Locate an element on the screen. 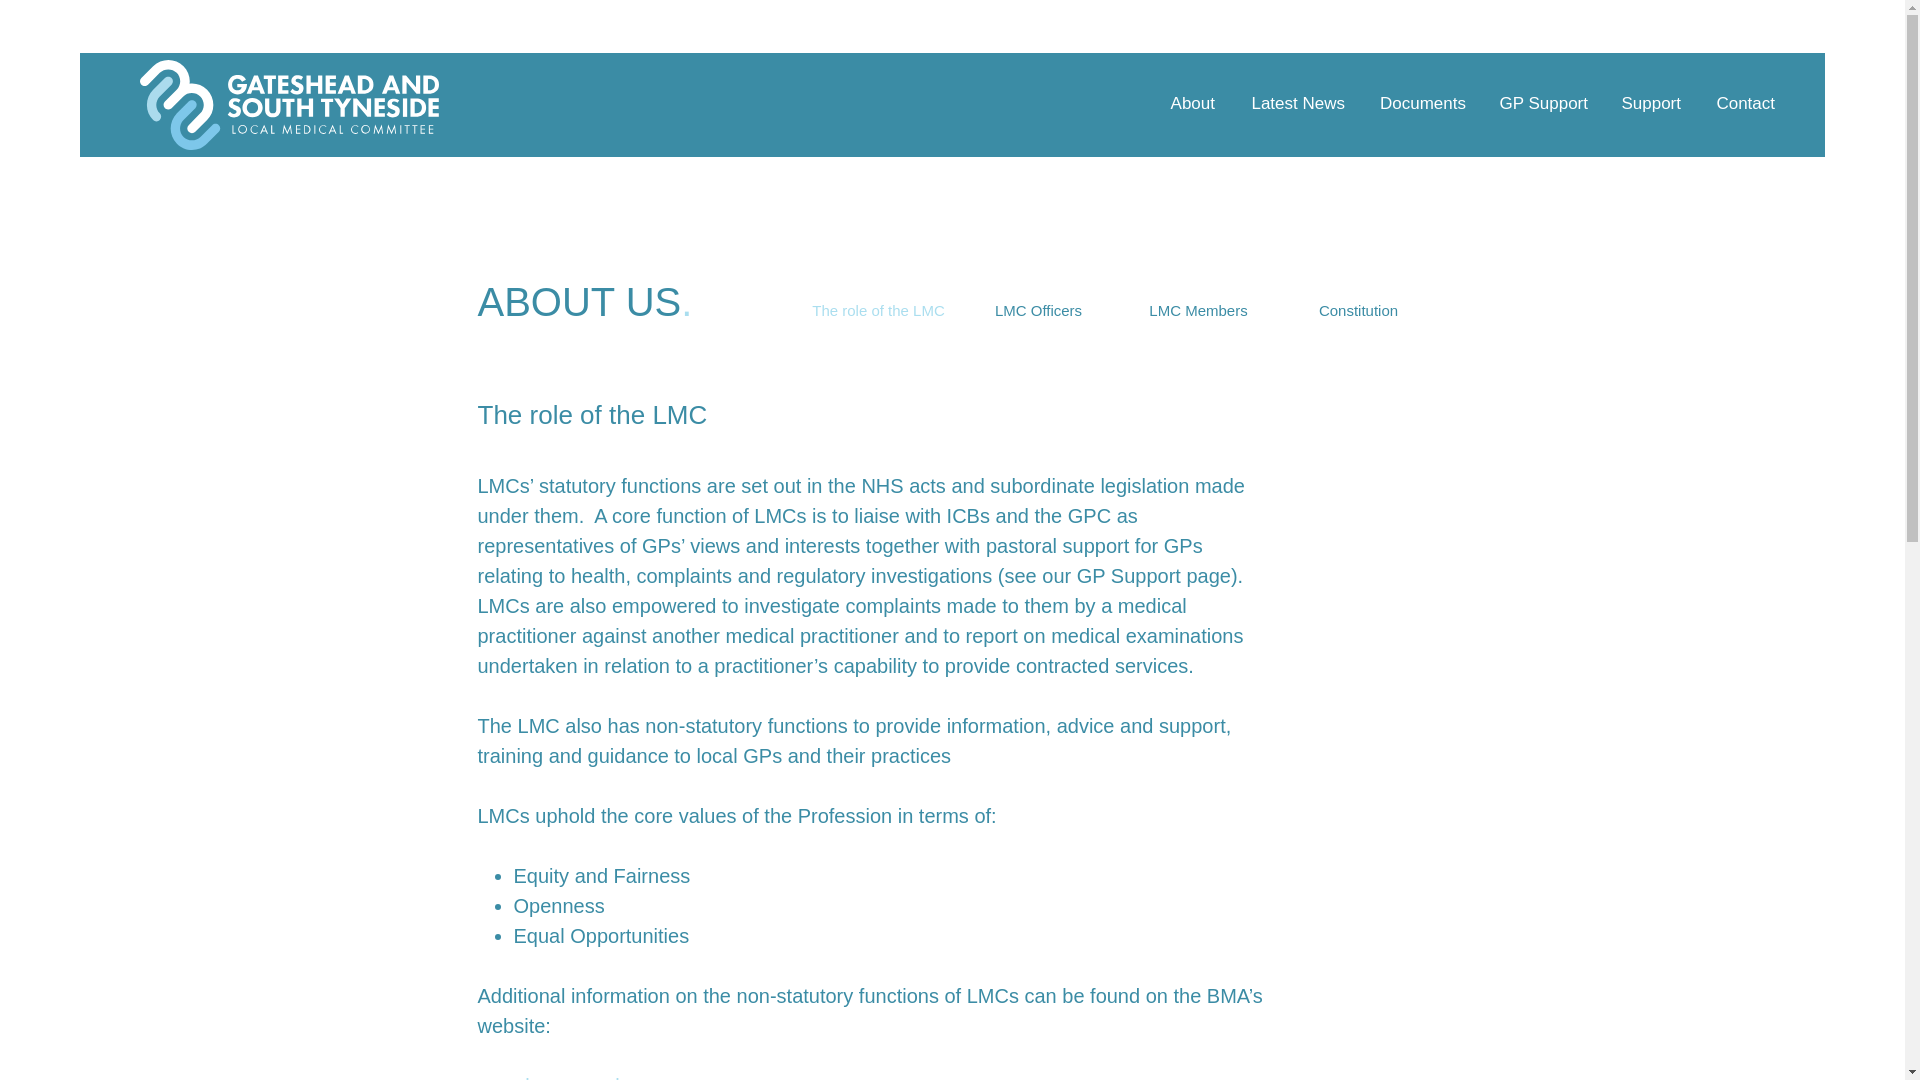 The image size is (1920, 1080). ABOUT US. is located at coordinates (586, 302).